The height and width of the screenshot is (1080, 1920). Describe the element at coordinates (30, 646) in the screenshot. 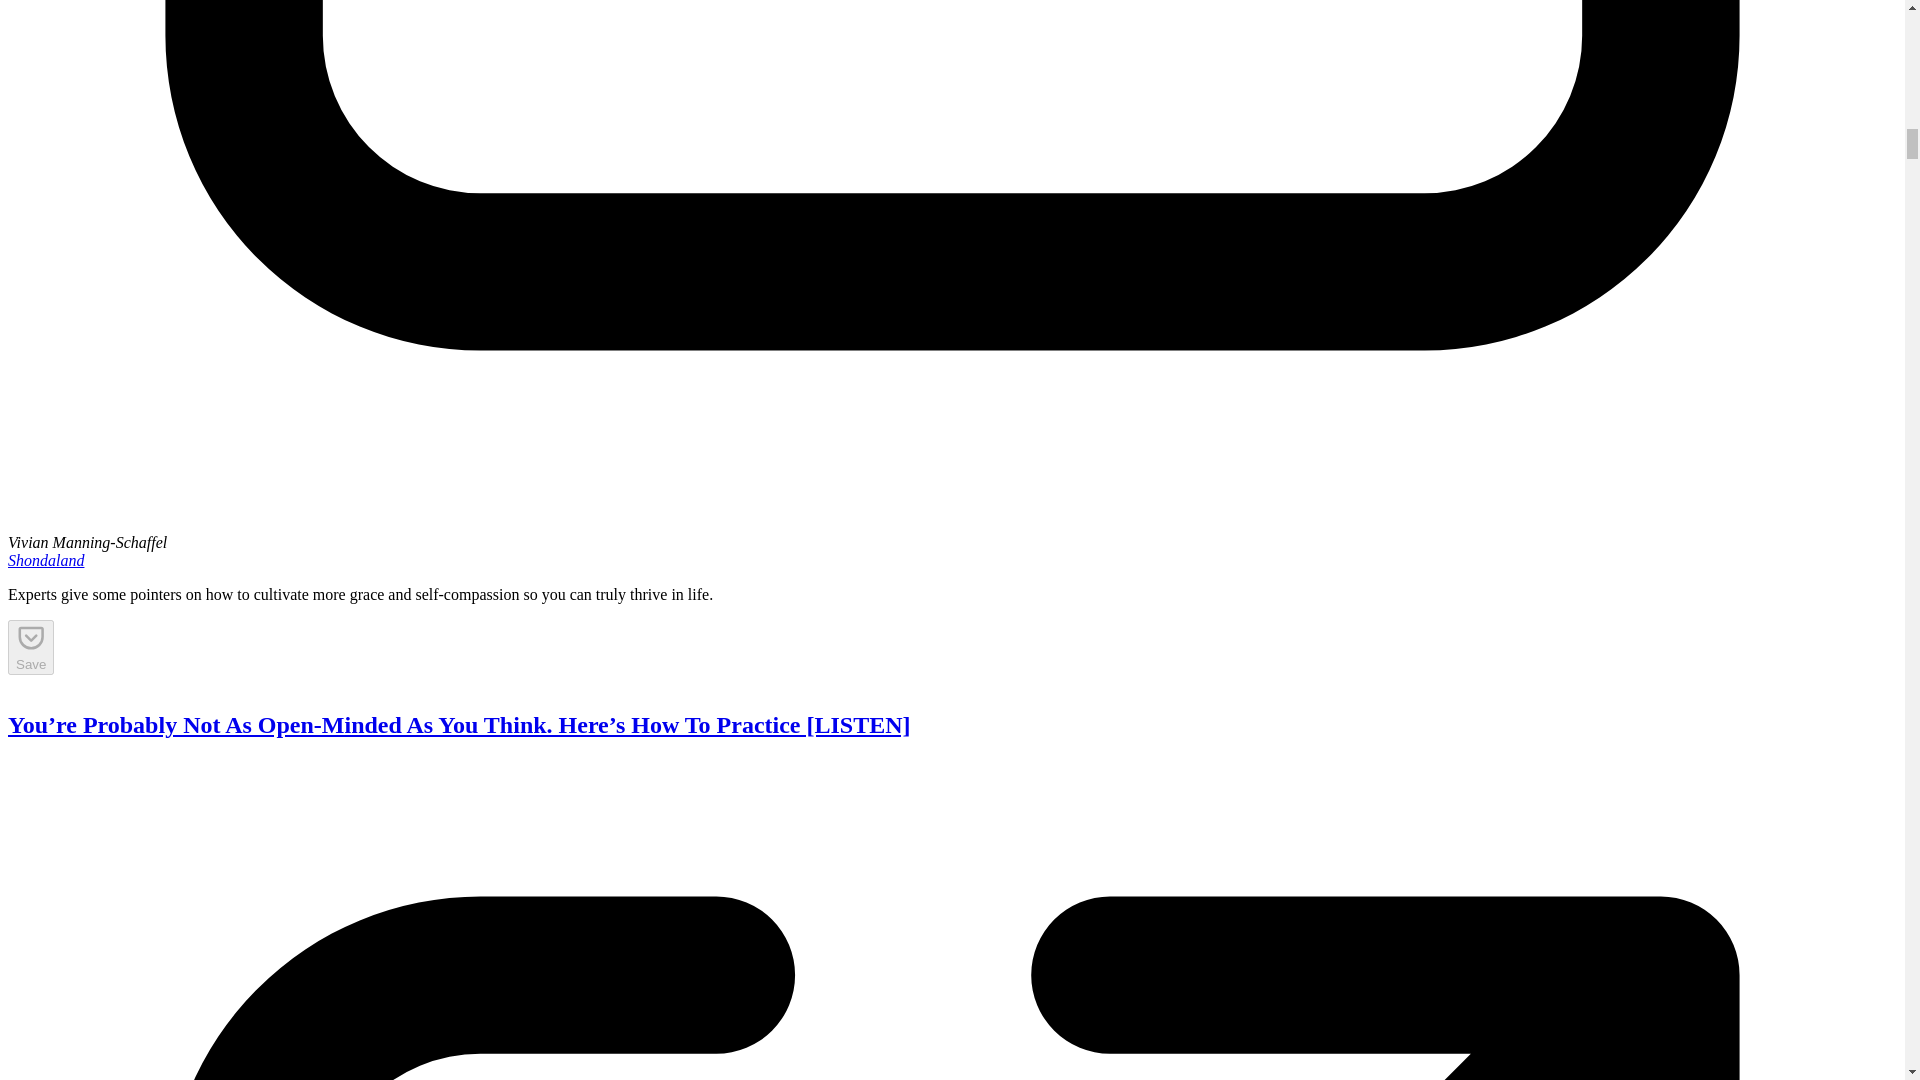

I see `Save` at that location.